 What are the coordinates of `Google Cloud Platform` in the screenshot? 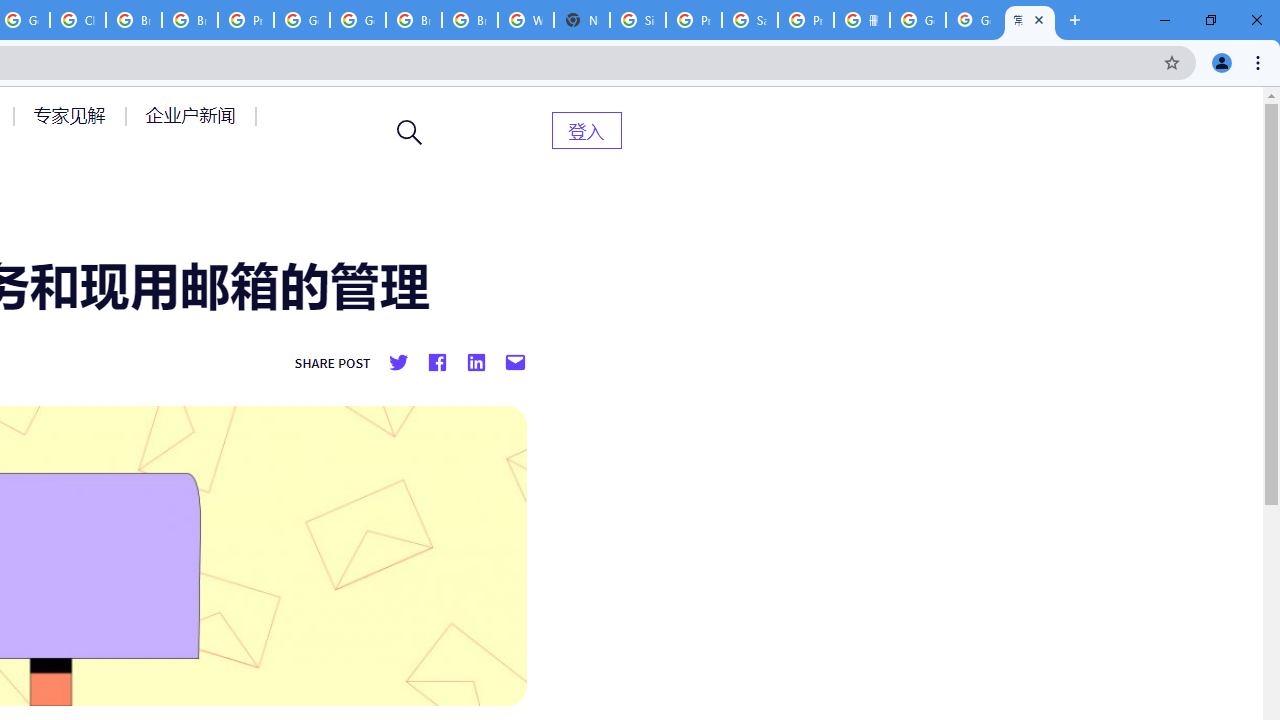 It's located at (358, 20).